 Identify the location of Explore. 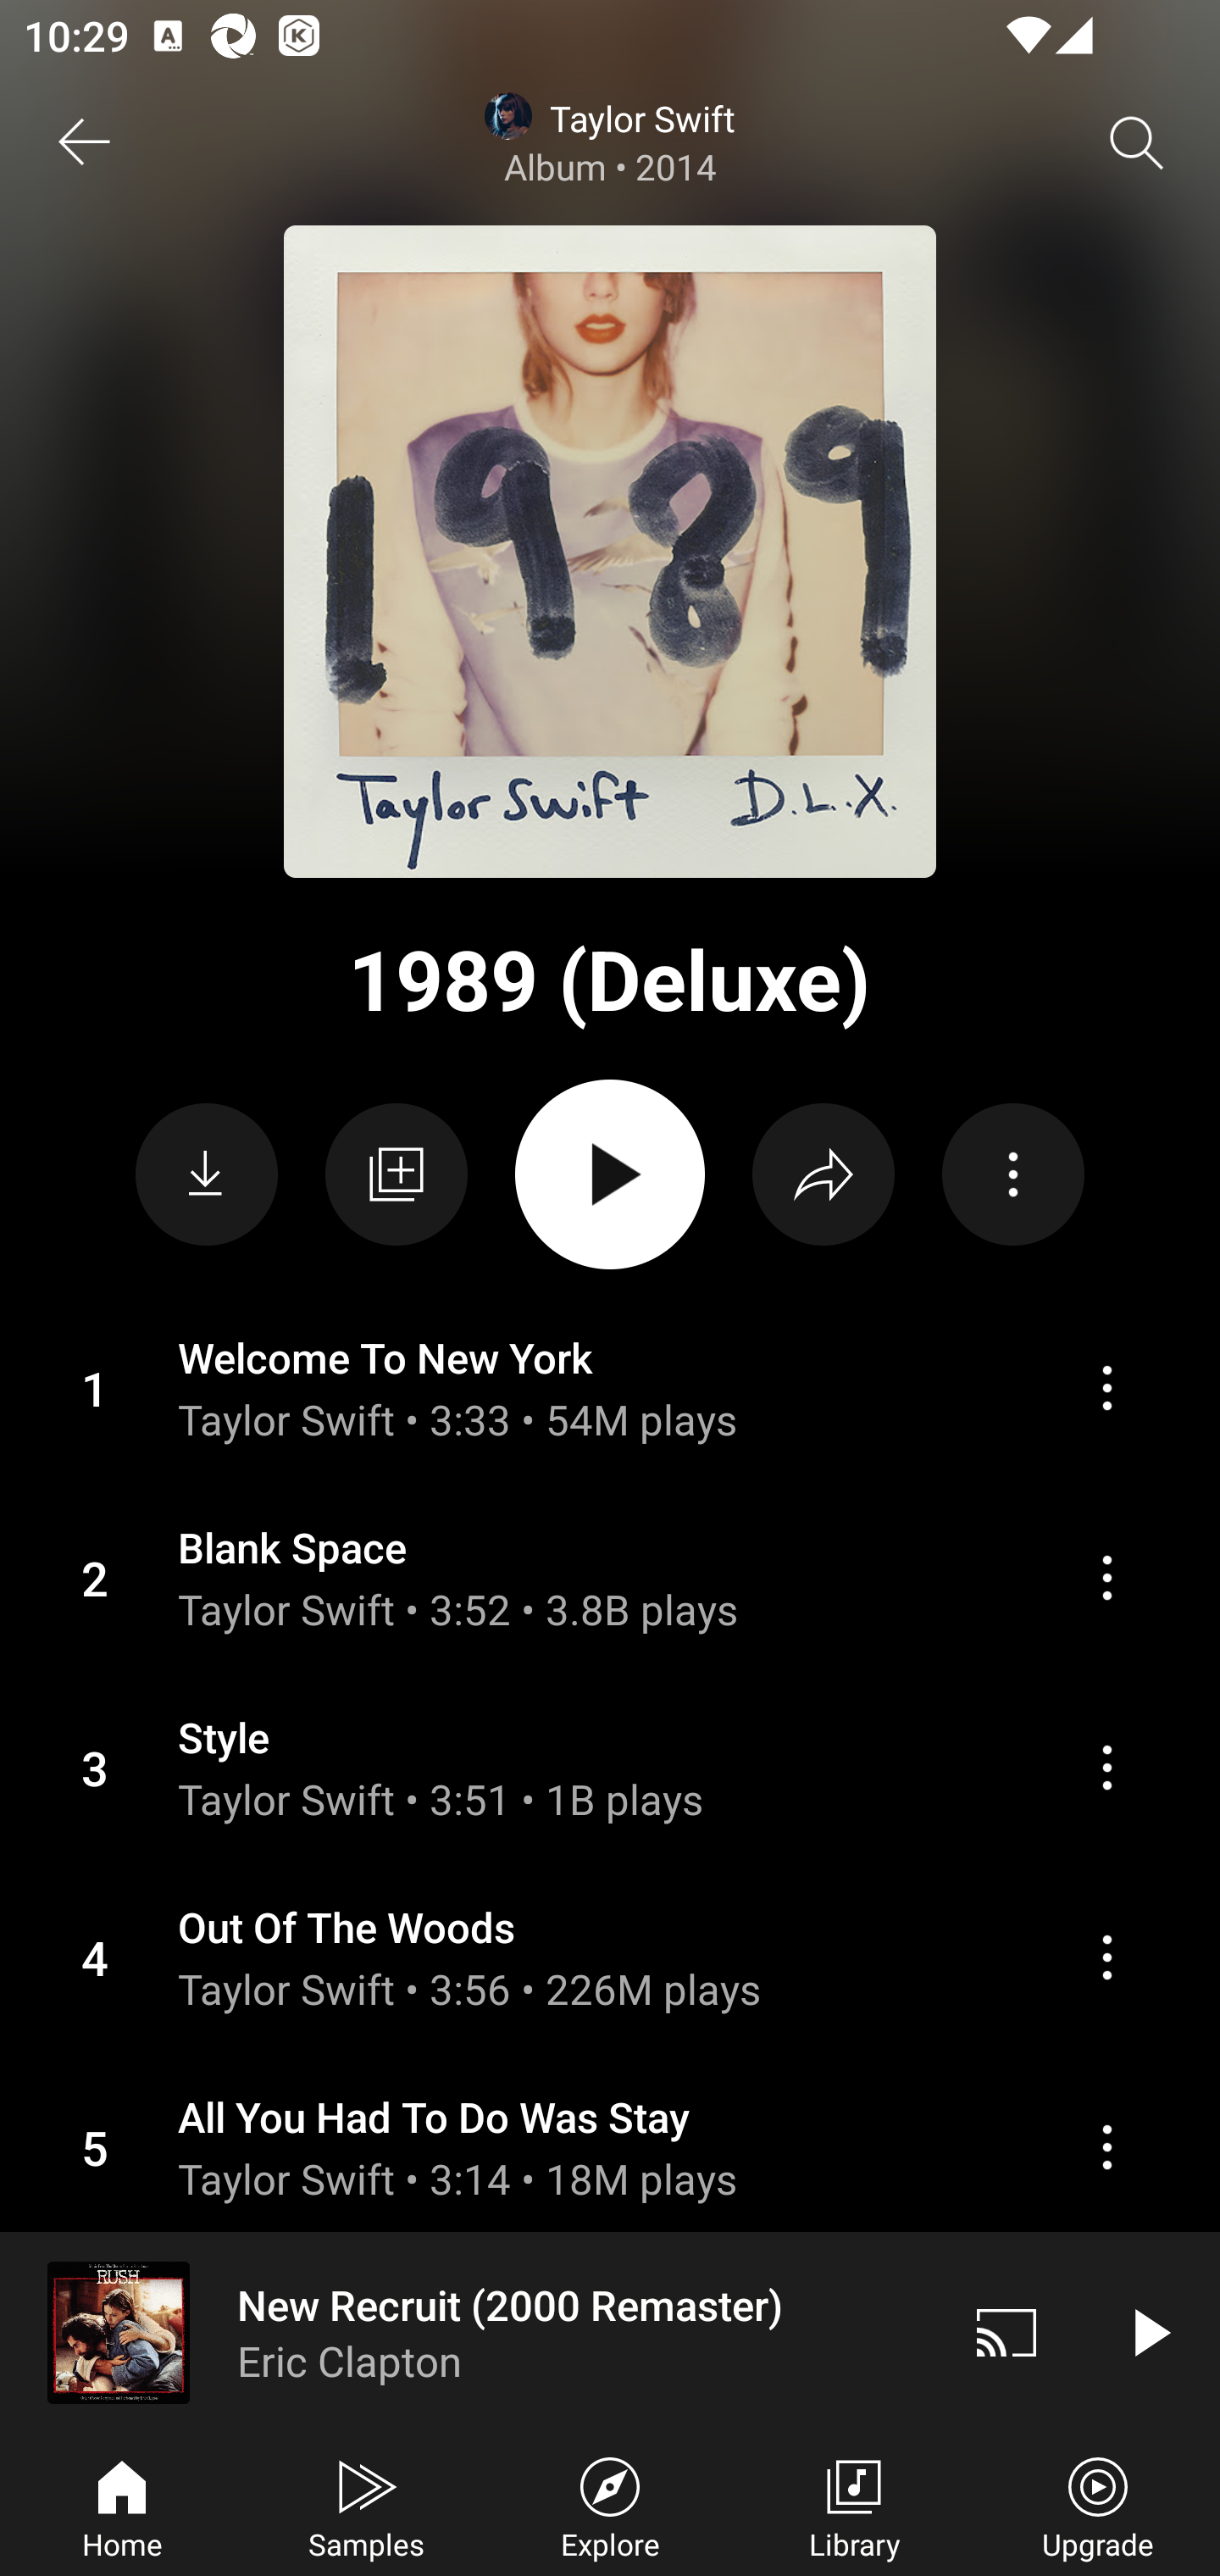
(610, 2505).